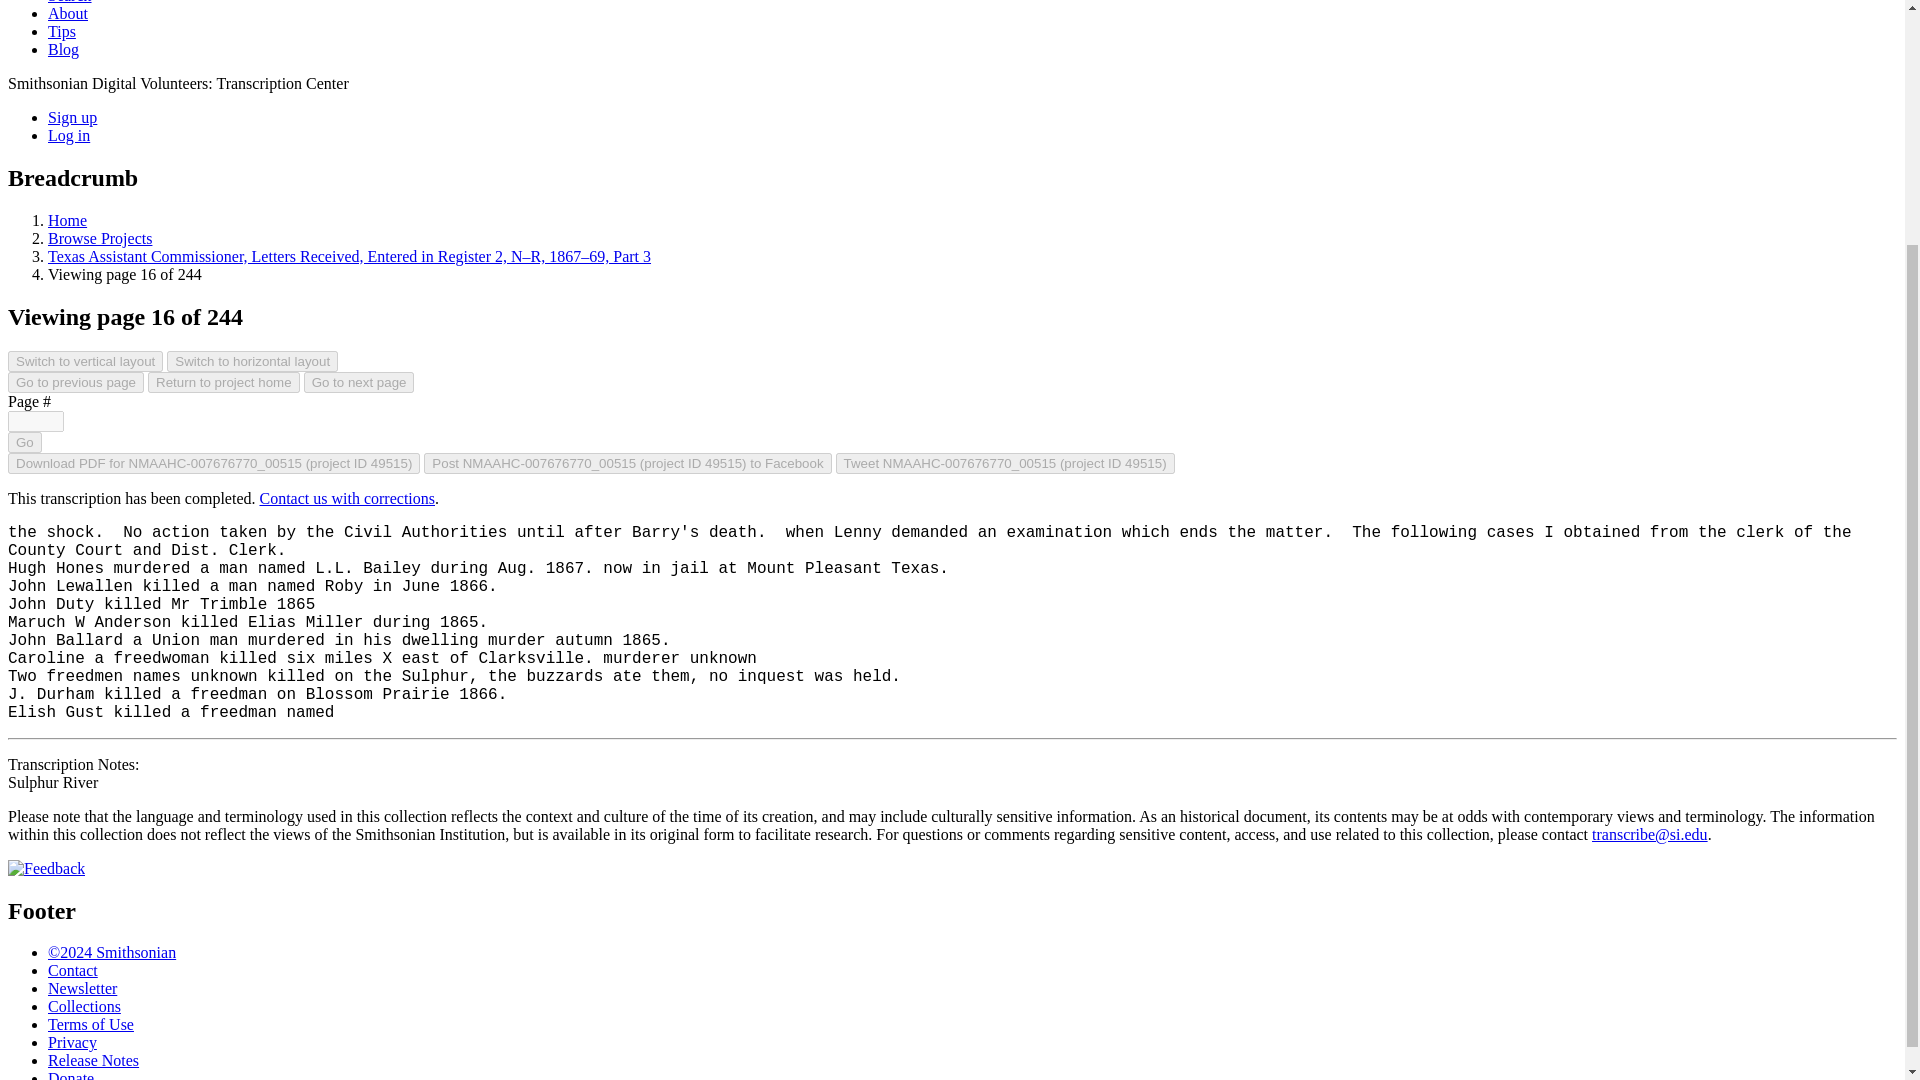  What do you see at coordinates (24, 442) in the screenshot?
I see `Go` at bounding box center [24, 442].